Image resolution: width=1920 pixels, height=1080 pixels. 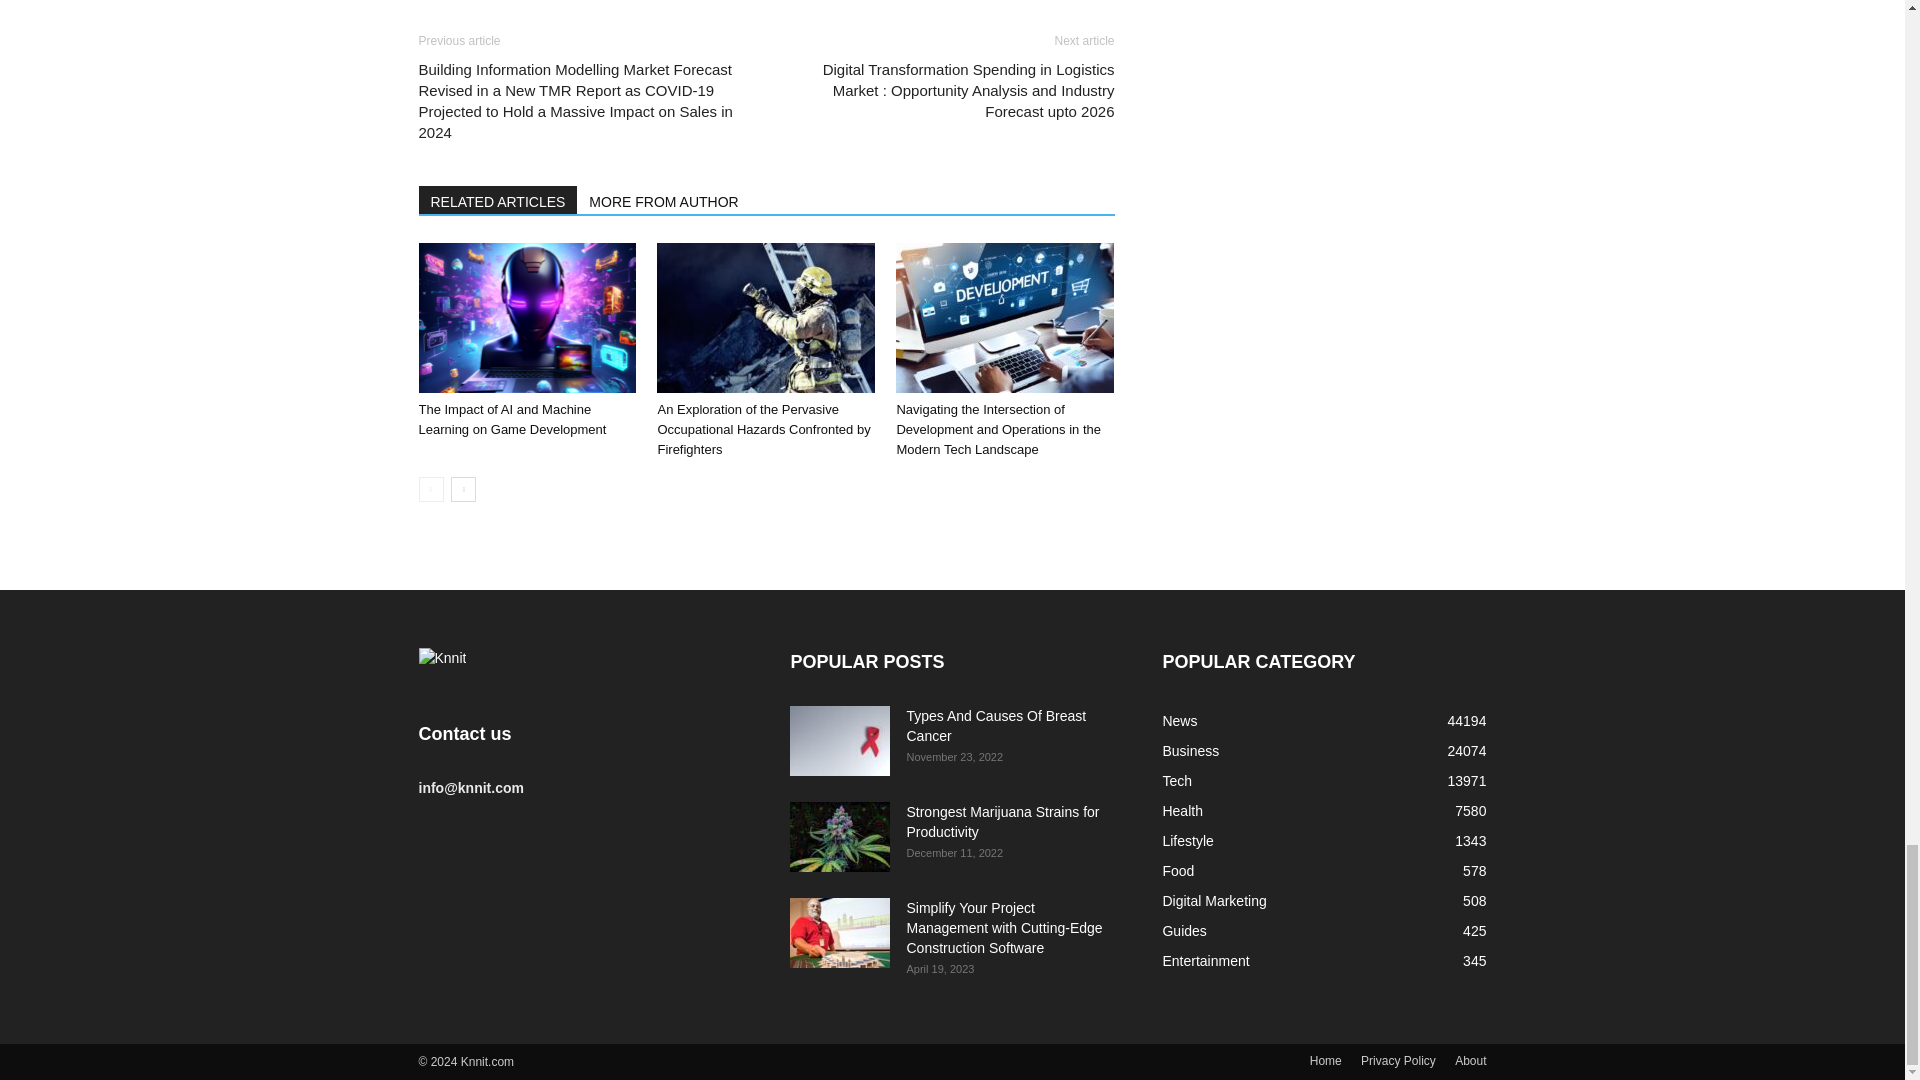 I want to click on MORE FROM AUTHOR, so click(x=664, y=199).